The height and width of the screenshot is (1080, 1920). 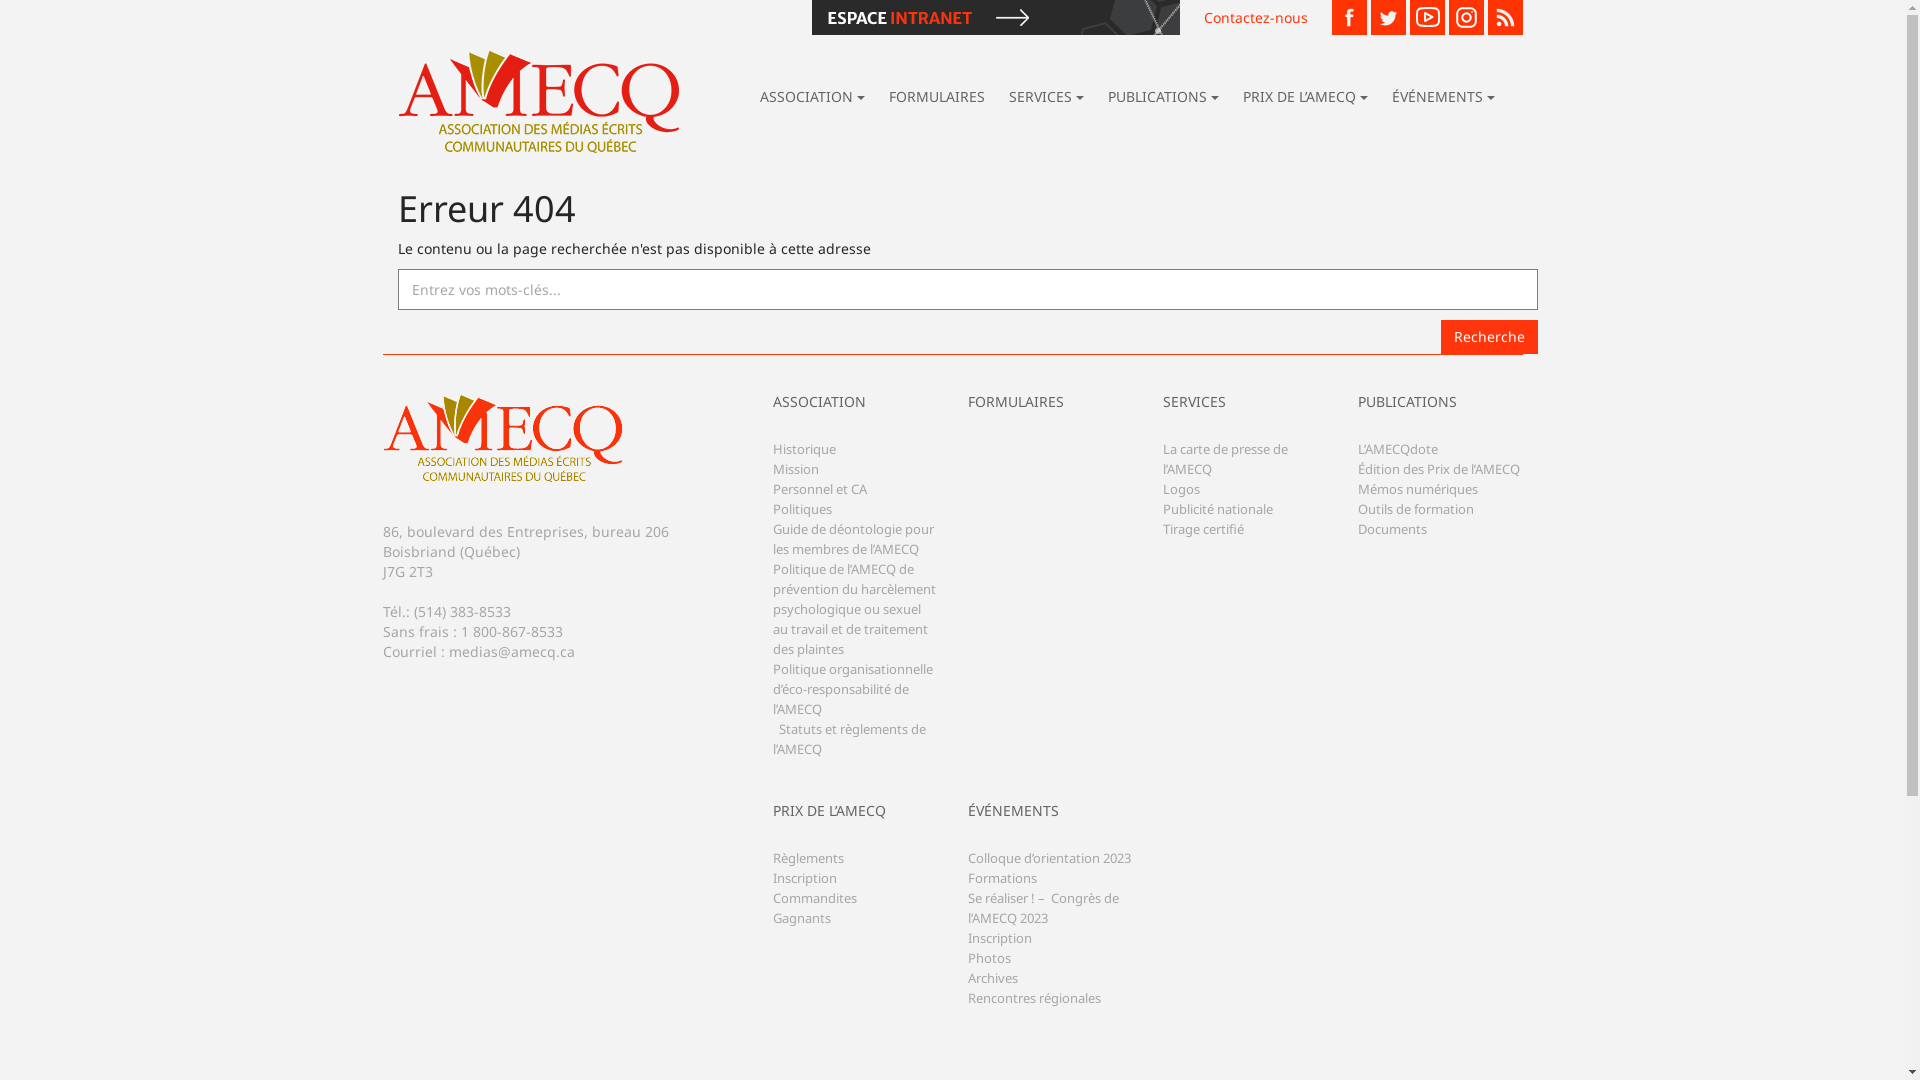 I want to click on Archives, so click(x=992, y=993).